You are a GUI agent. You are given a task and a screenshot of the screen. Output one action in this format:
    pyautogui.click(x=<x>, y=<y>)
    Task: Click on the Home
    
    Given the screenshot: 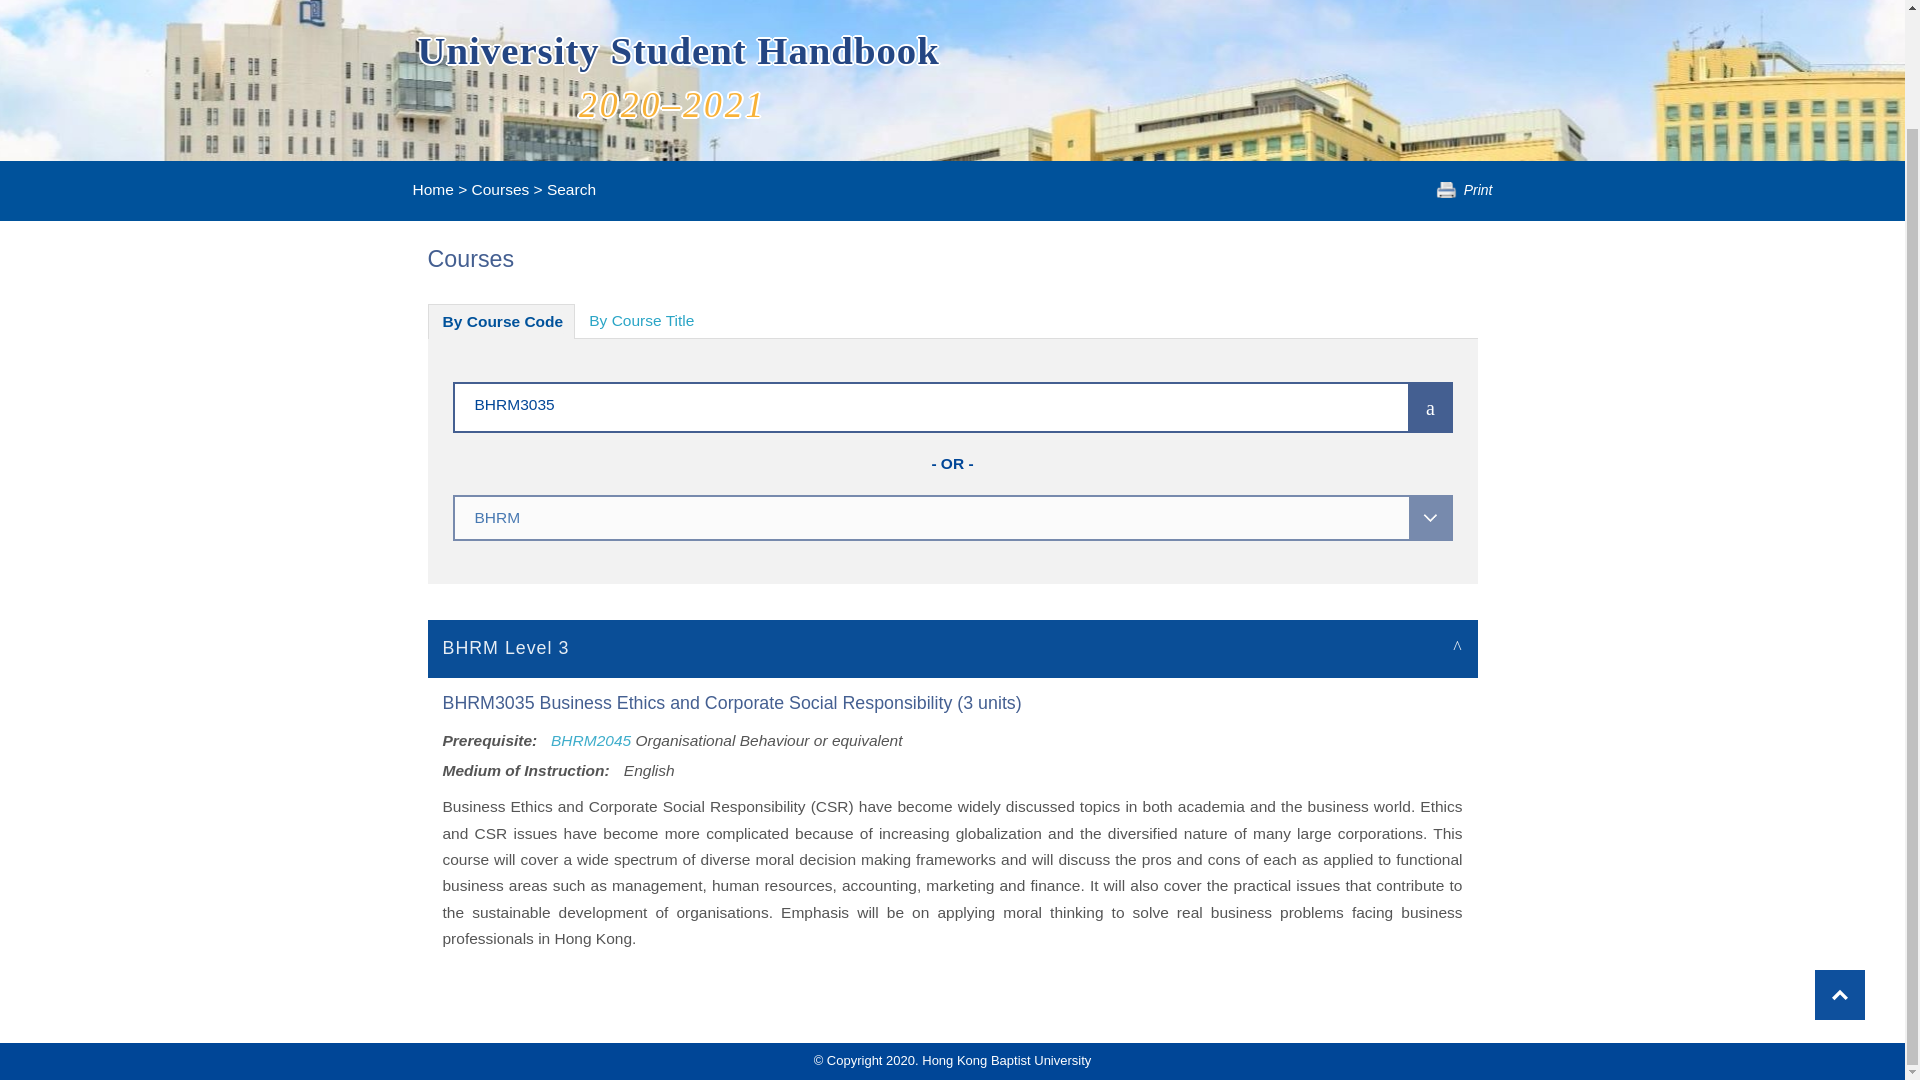 What is the action you would take?
    pyautogui.click(x=432, y=189)
    